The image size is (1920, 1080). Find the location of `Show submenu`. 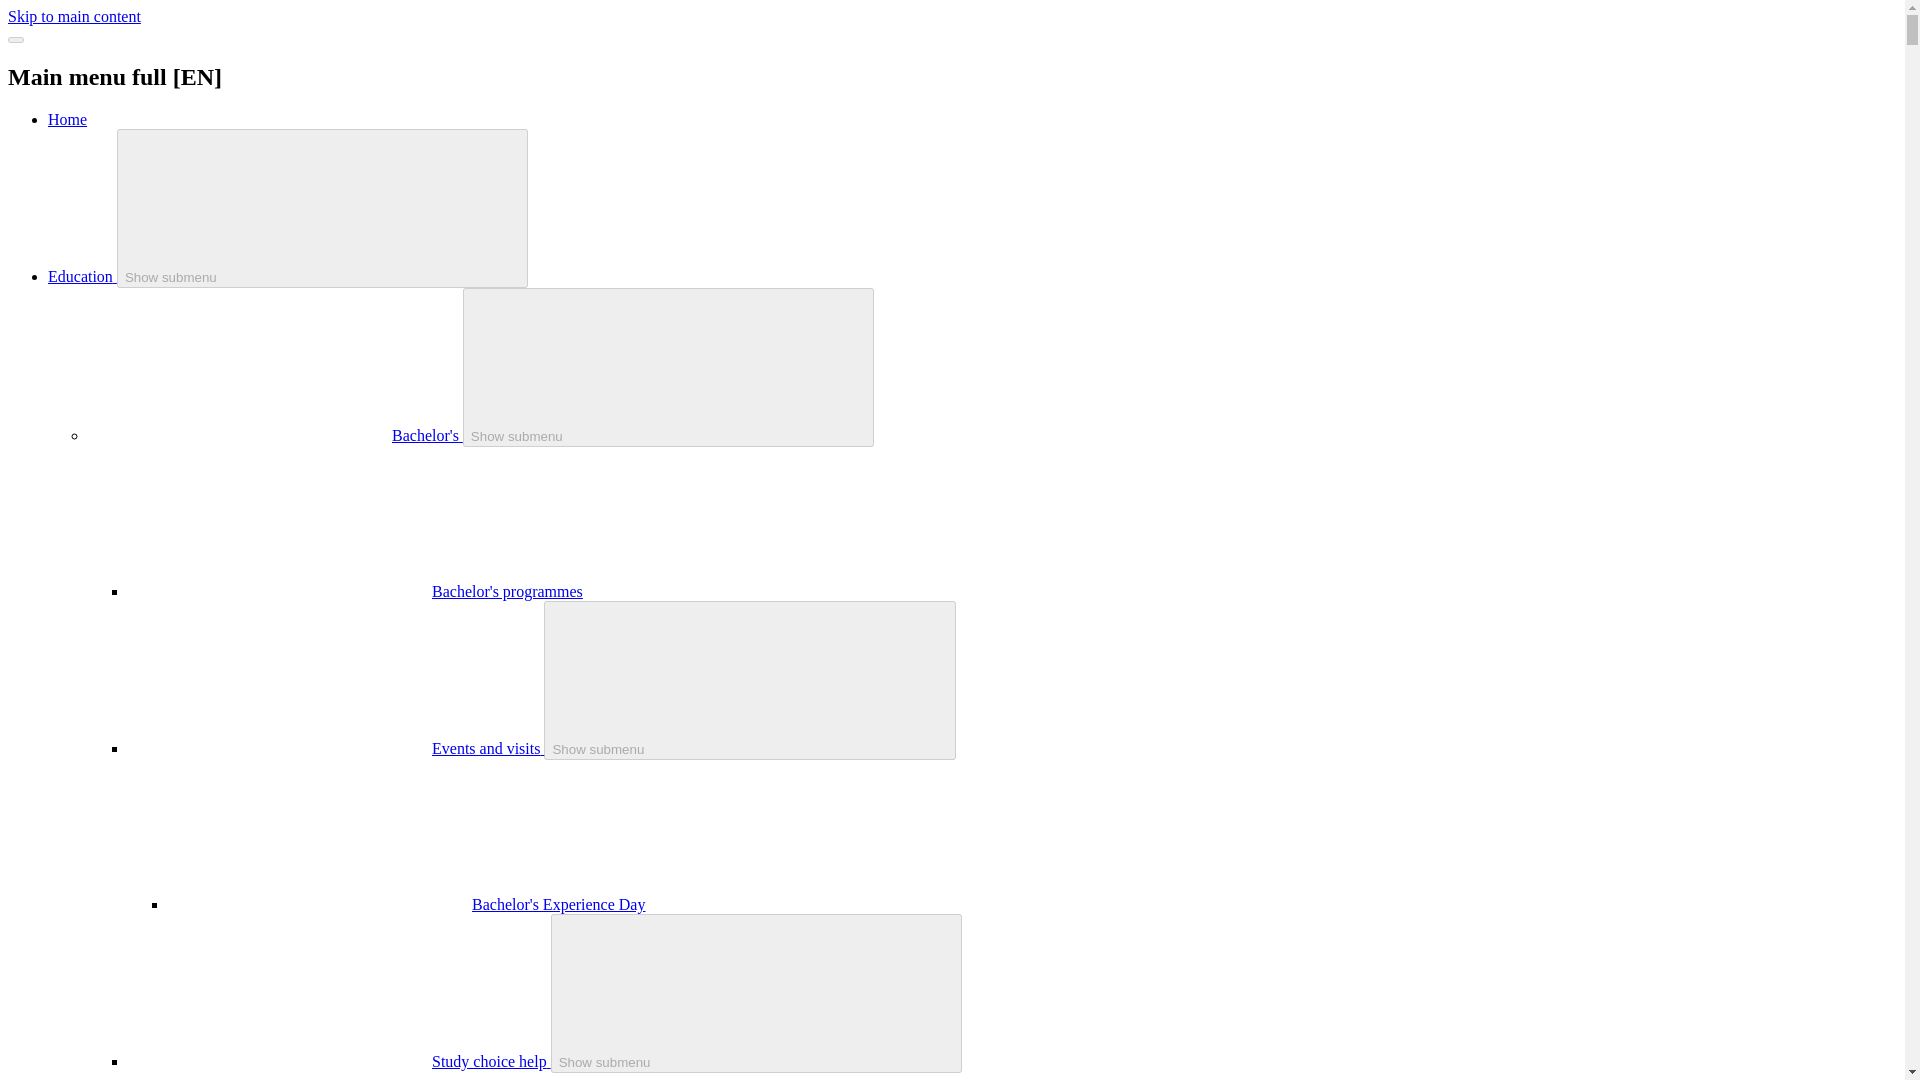

Show submenu is located at coordinates (750, 680).